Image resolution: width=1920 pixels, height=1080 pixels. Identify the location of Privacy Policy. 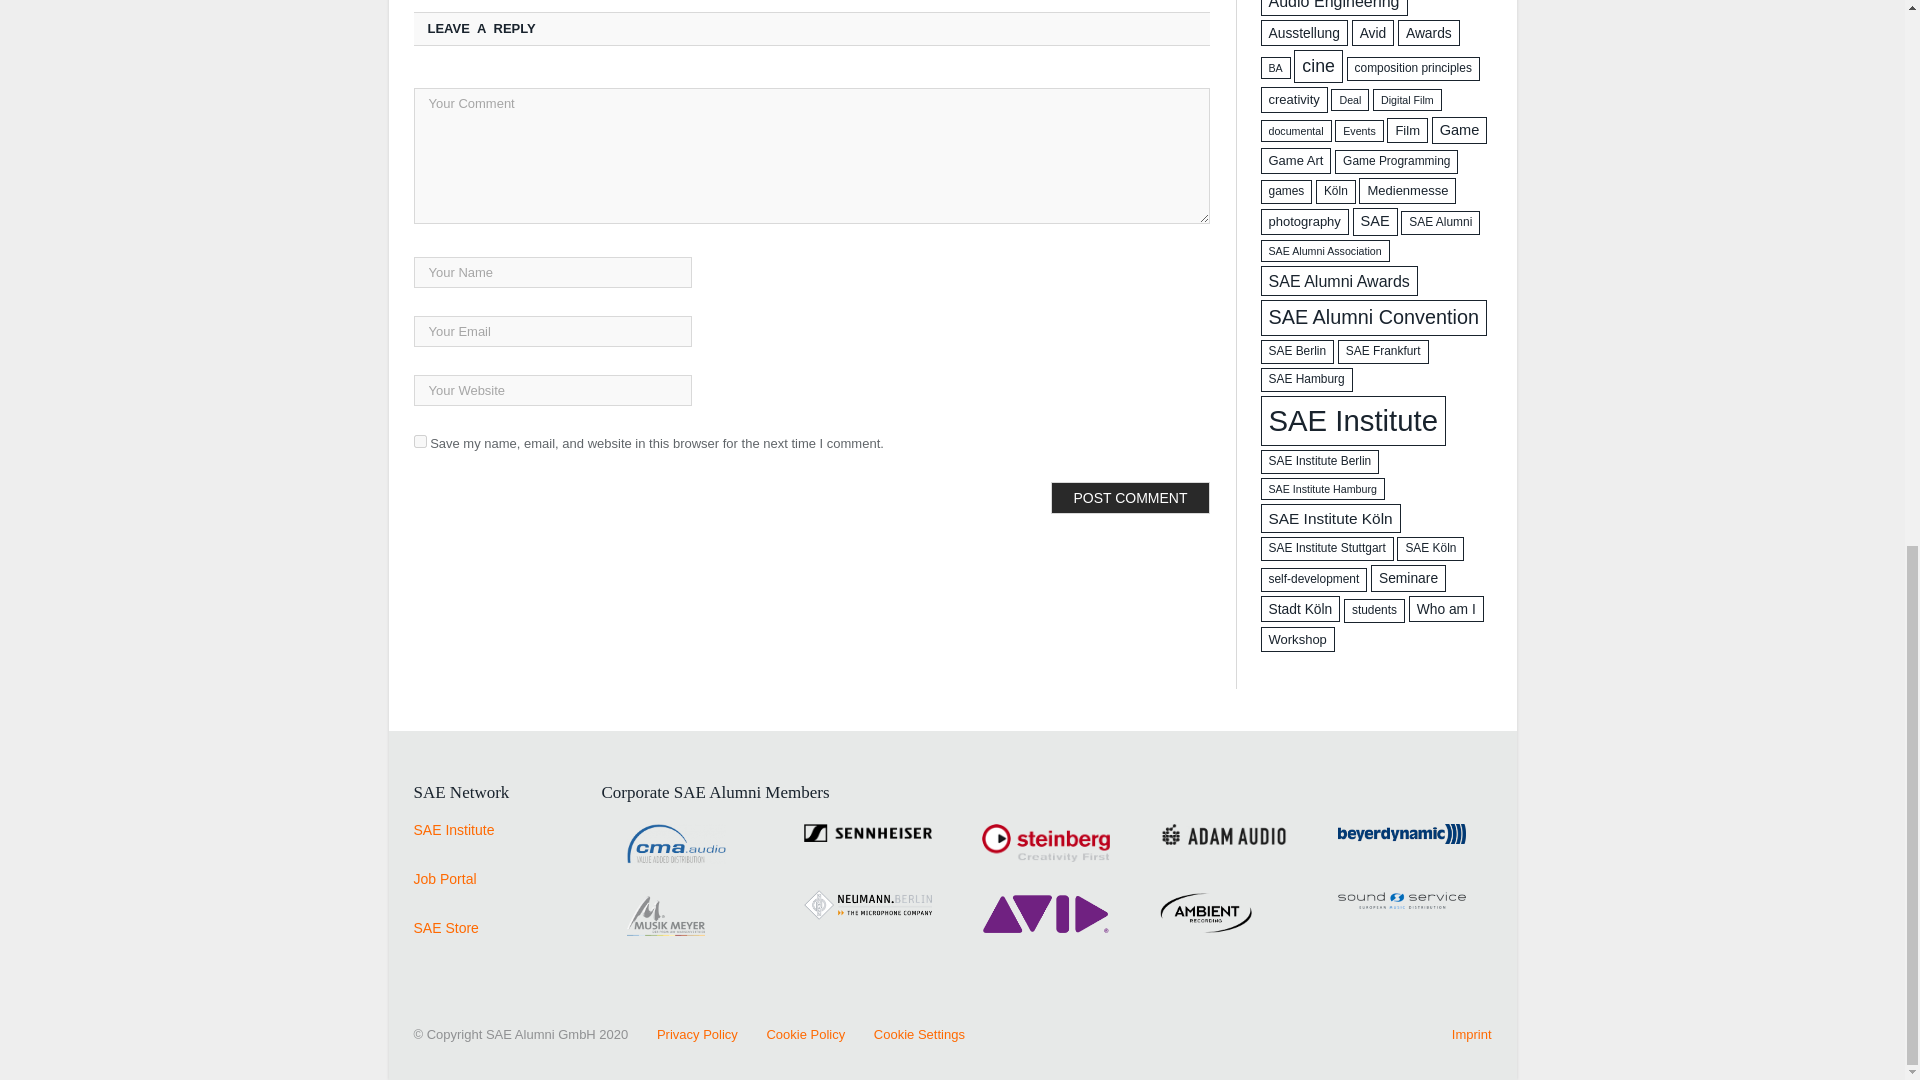
(684, 1034).